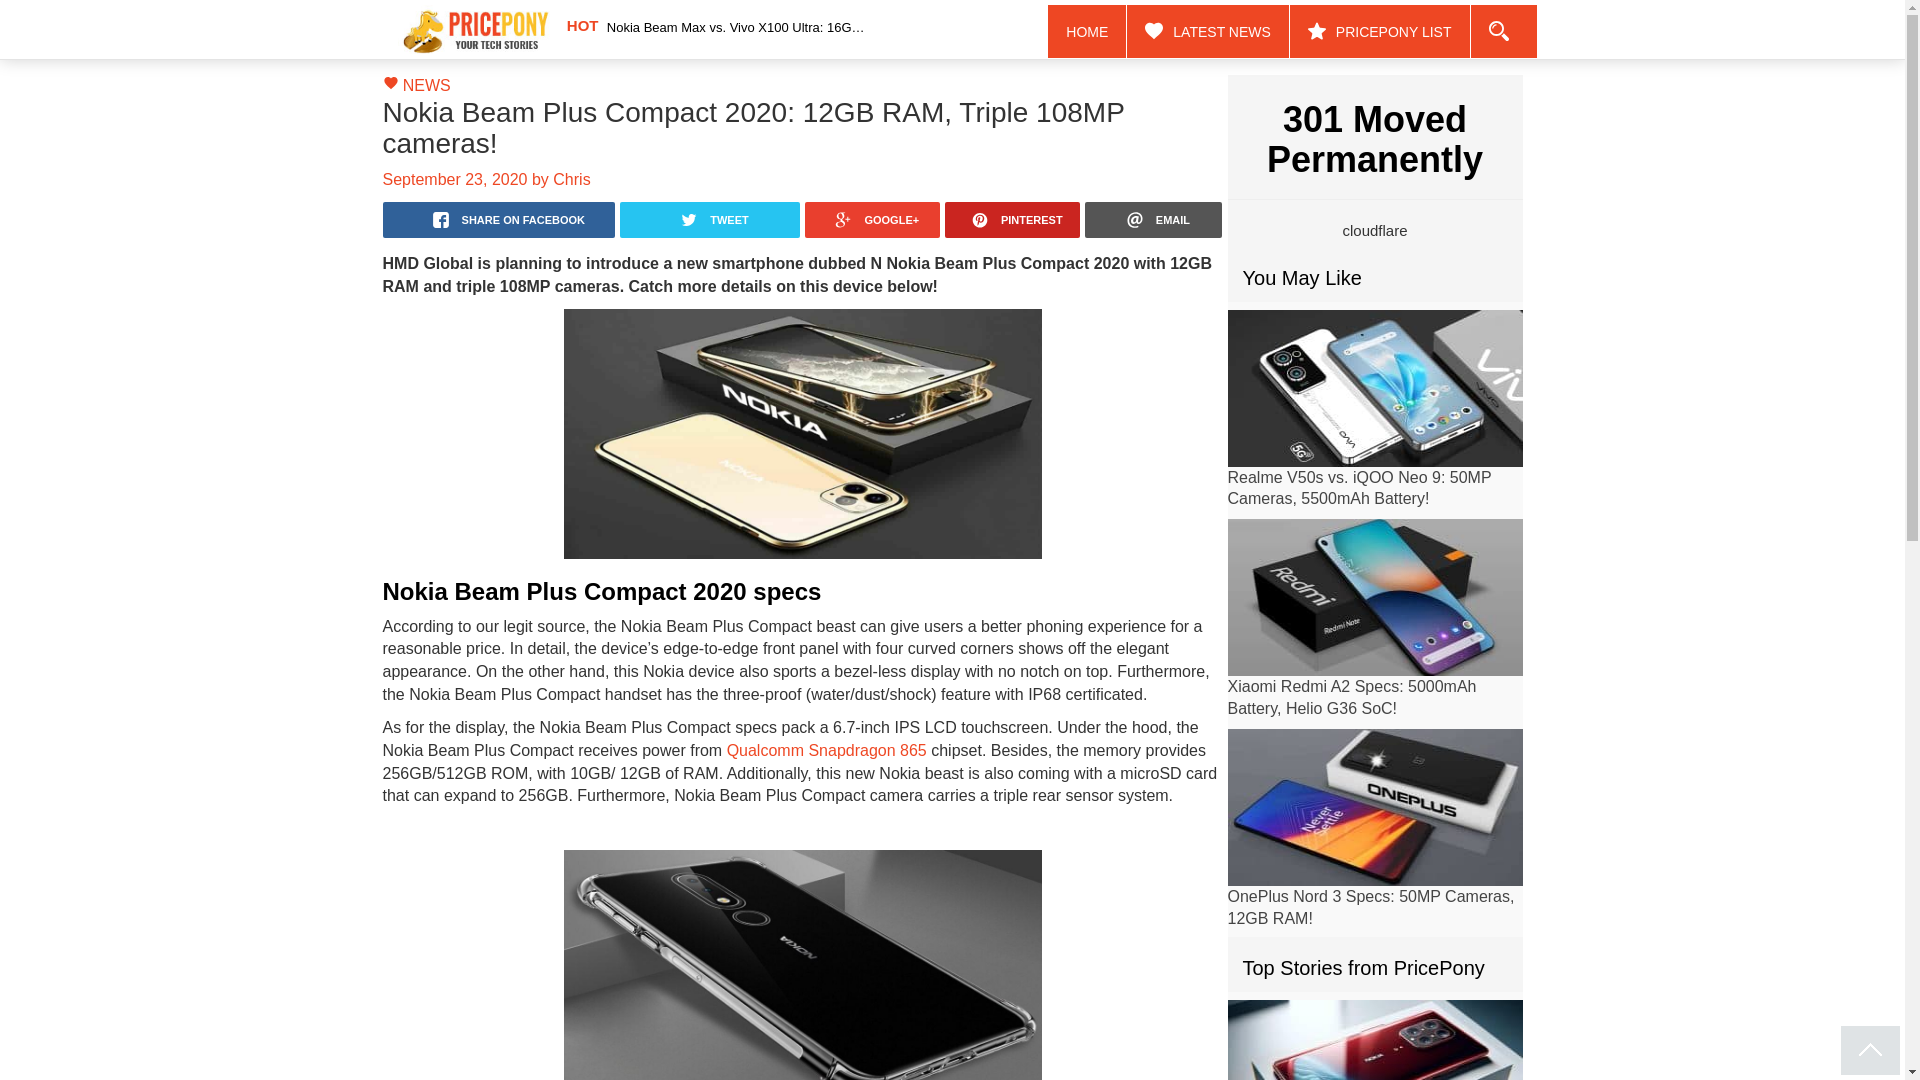 The width and height of the screenshot is (1920, 1080). I want to click on HOME, so click(1088, 32).